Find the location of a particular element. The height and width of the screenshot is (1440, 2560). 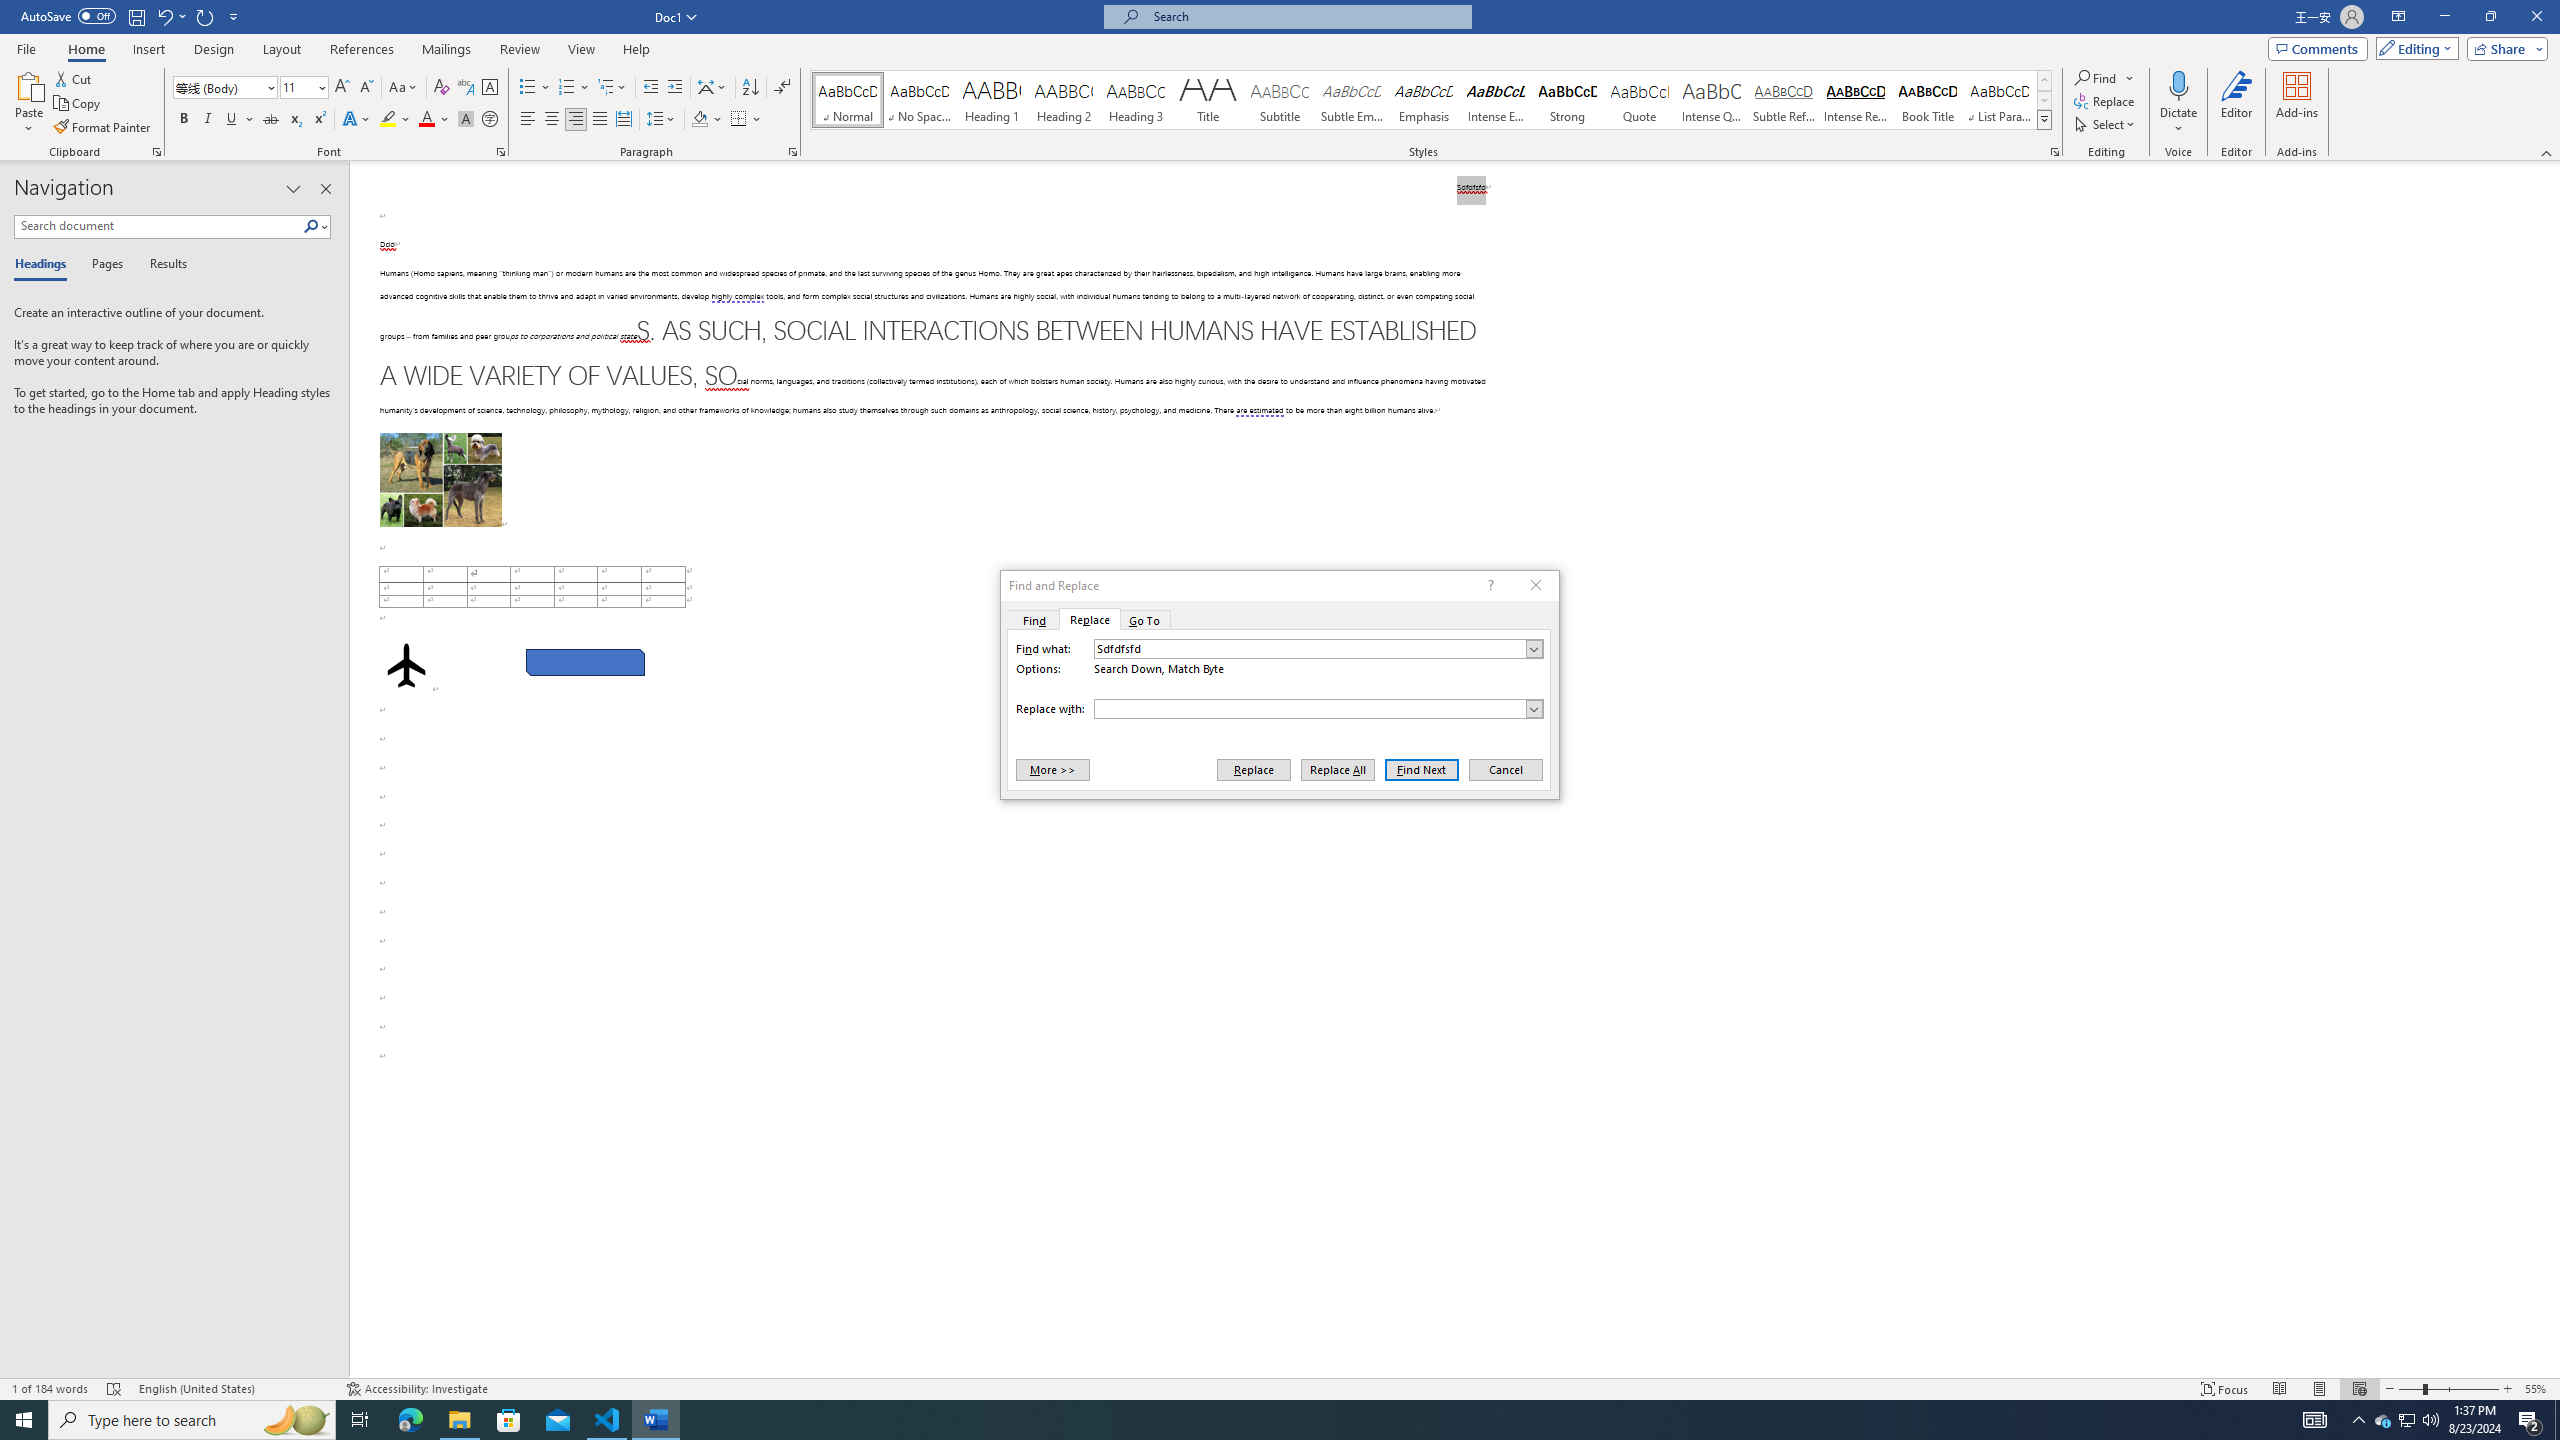

Format Painter is located at coordinates (104, 128).